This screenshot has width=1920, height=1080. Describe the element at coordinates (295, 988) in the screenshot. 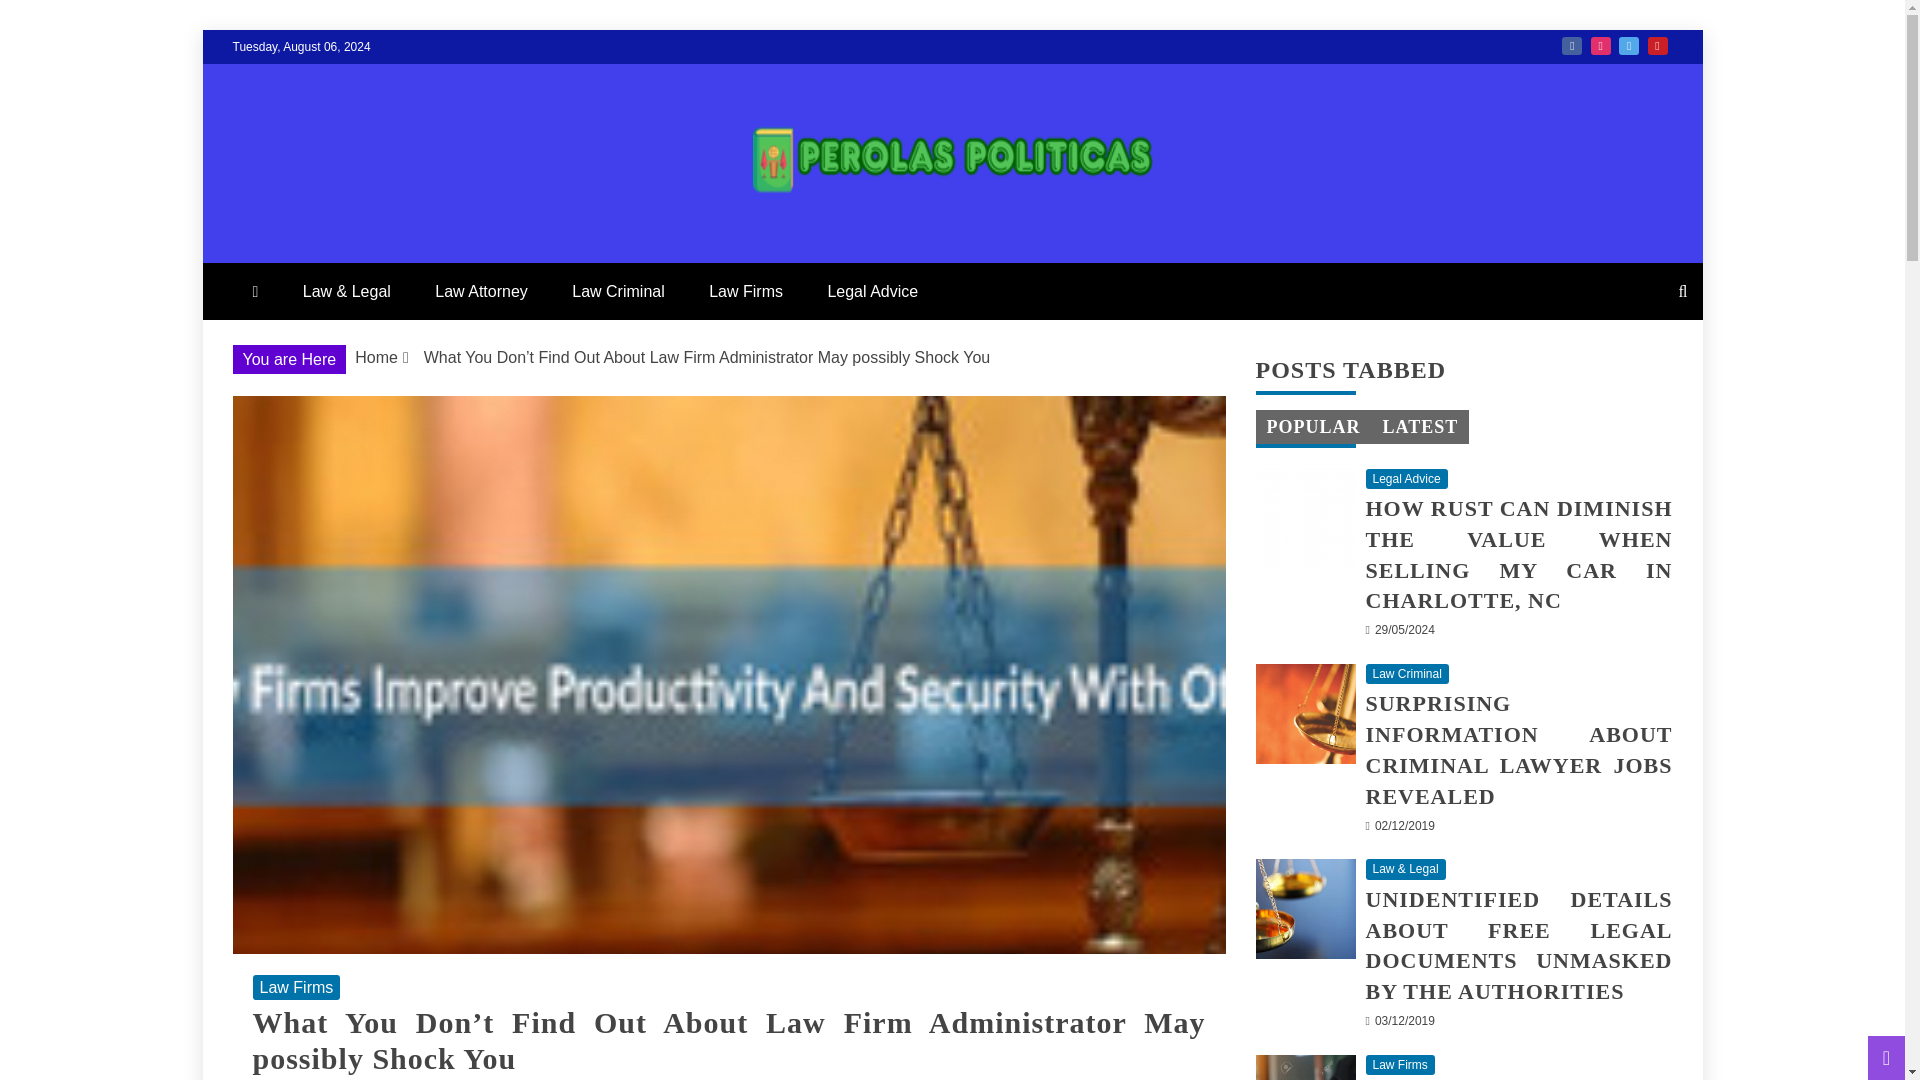

I see `Law Firms` at that location.